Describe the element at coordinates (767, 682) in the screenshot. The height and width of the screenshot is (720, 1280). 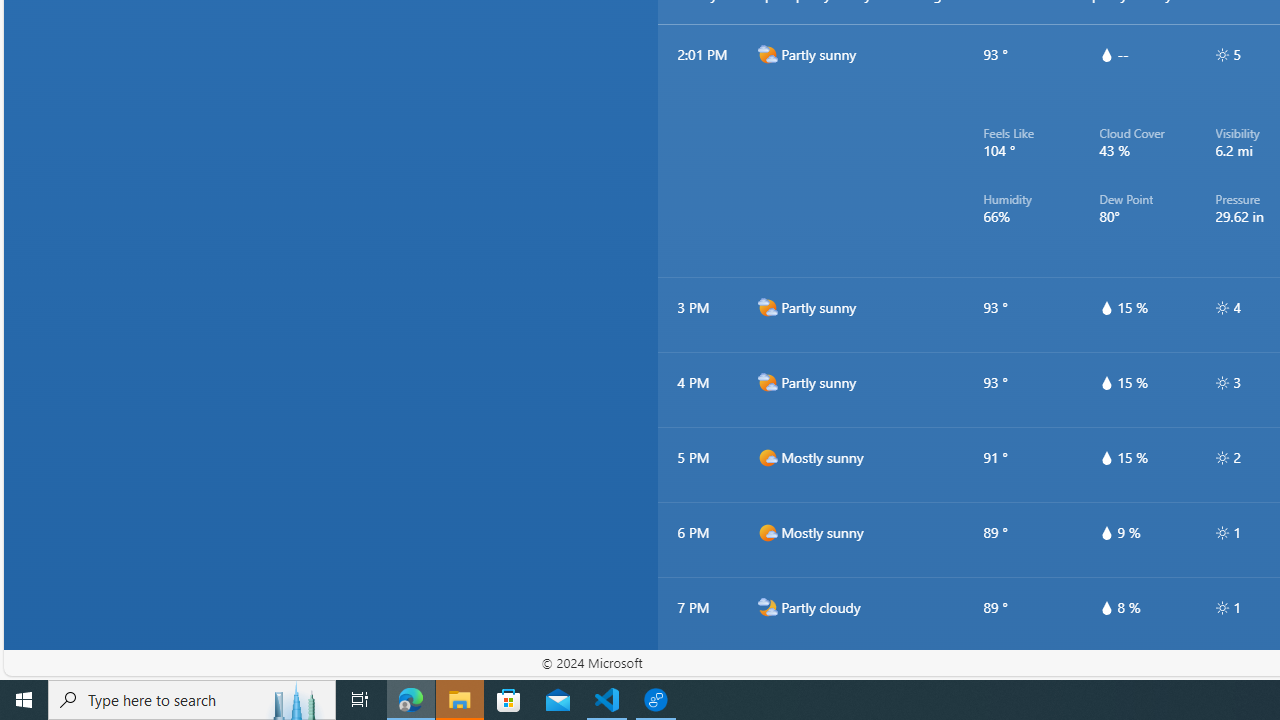
I see `n2000` at that location.